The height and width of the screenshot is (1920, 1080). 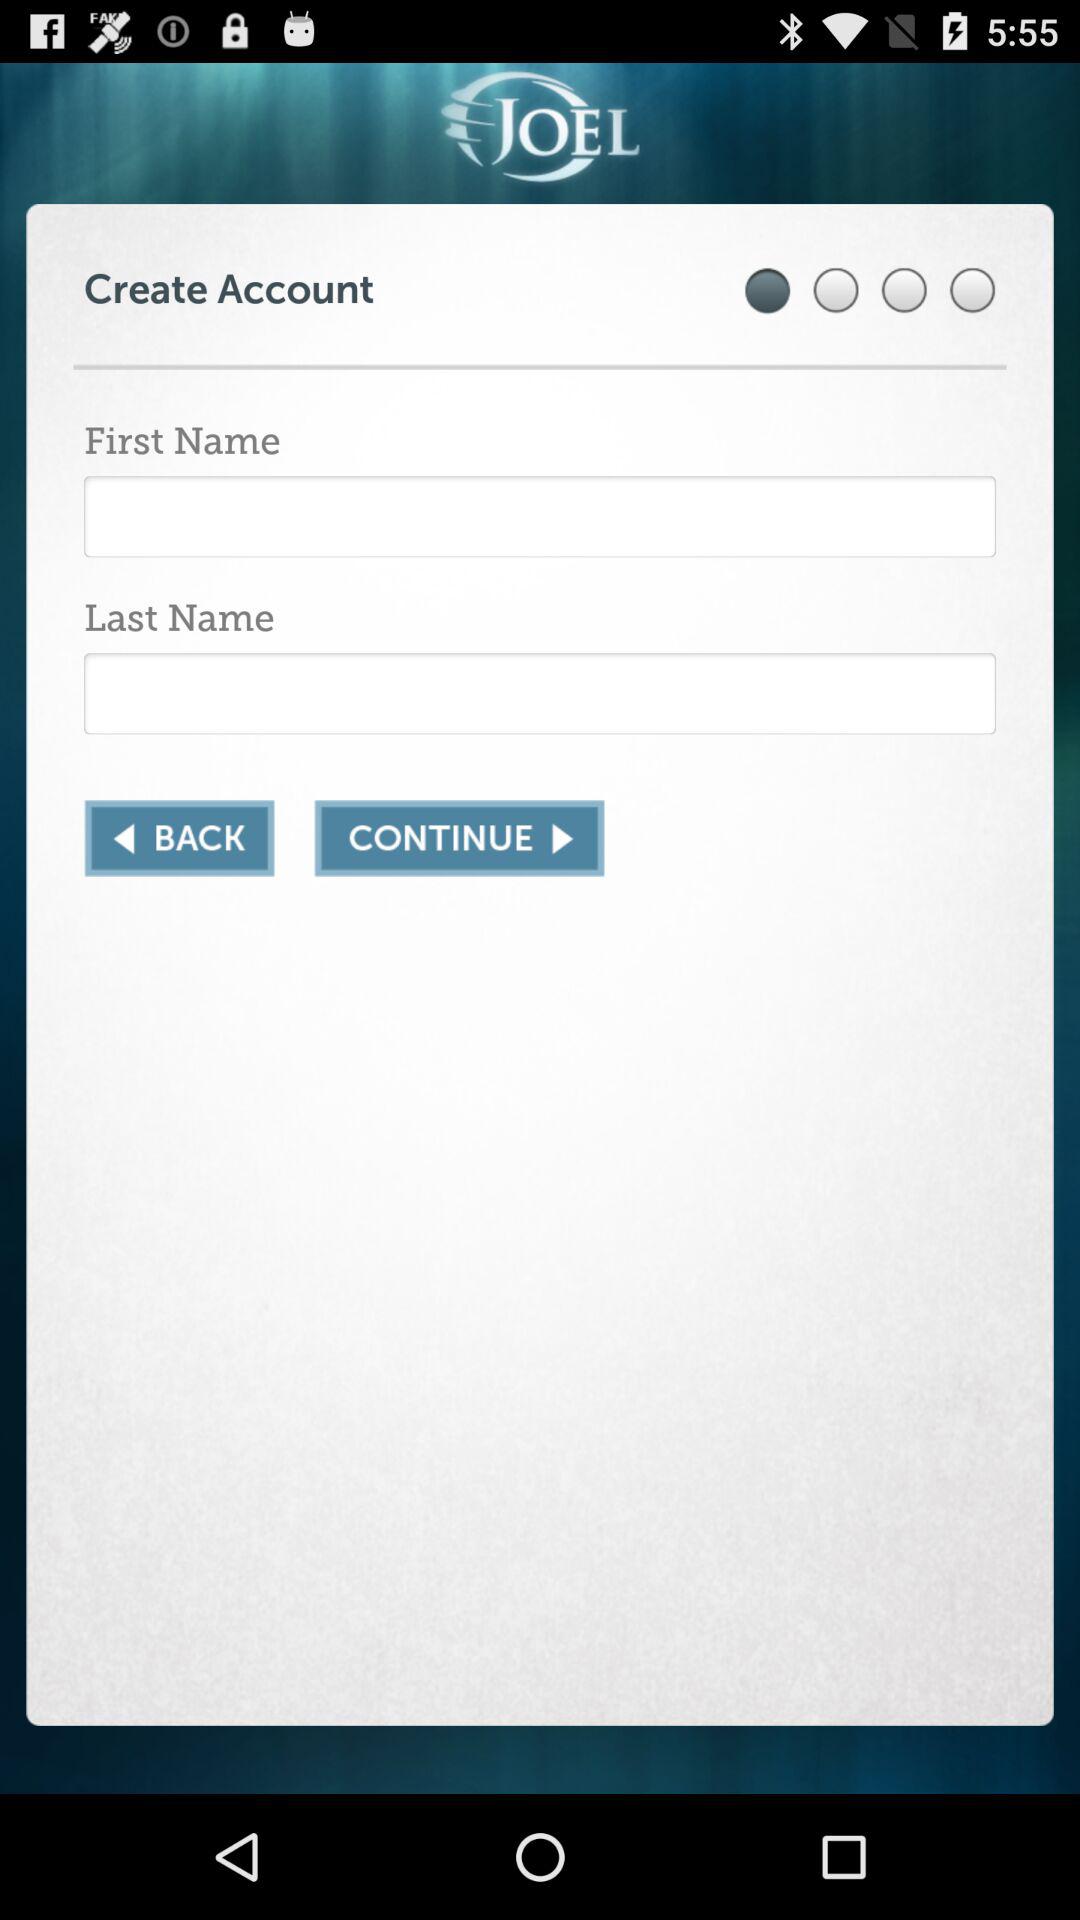 What do you see at coordinates (540, 516) in the screenshot?
I see `enter first name below the circle` at bounding box center [540, 516].